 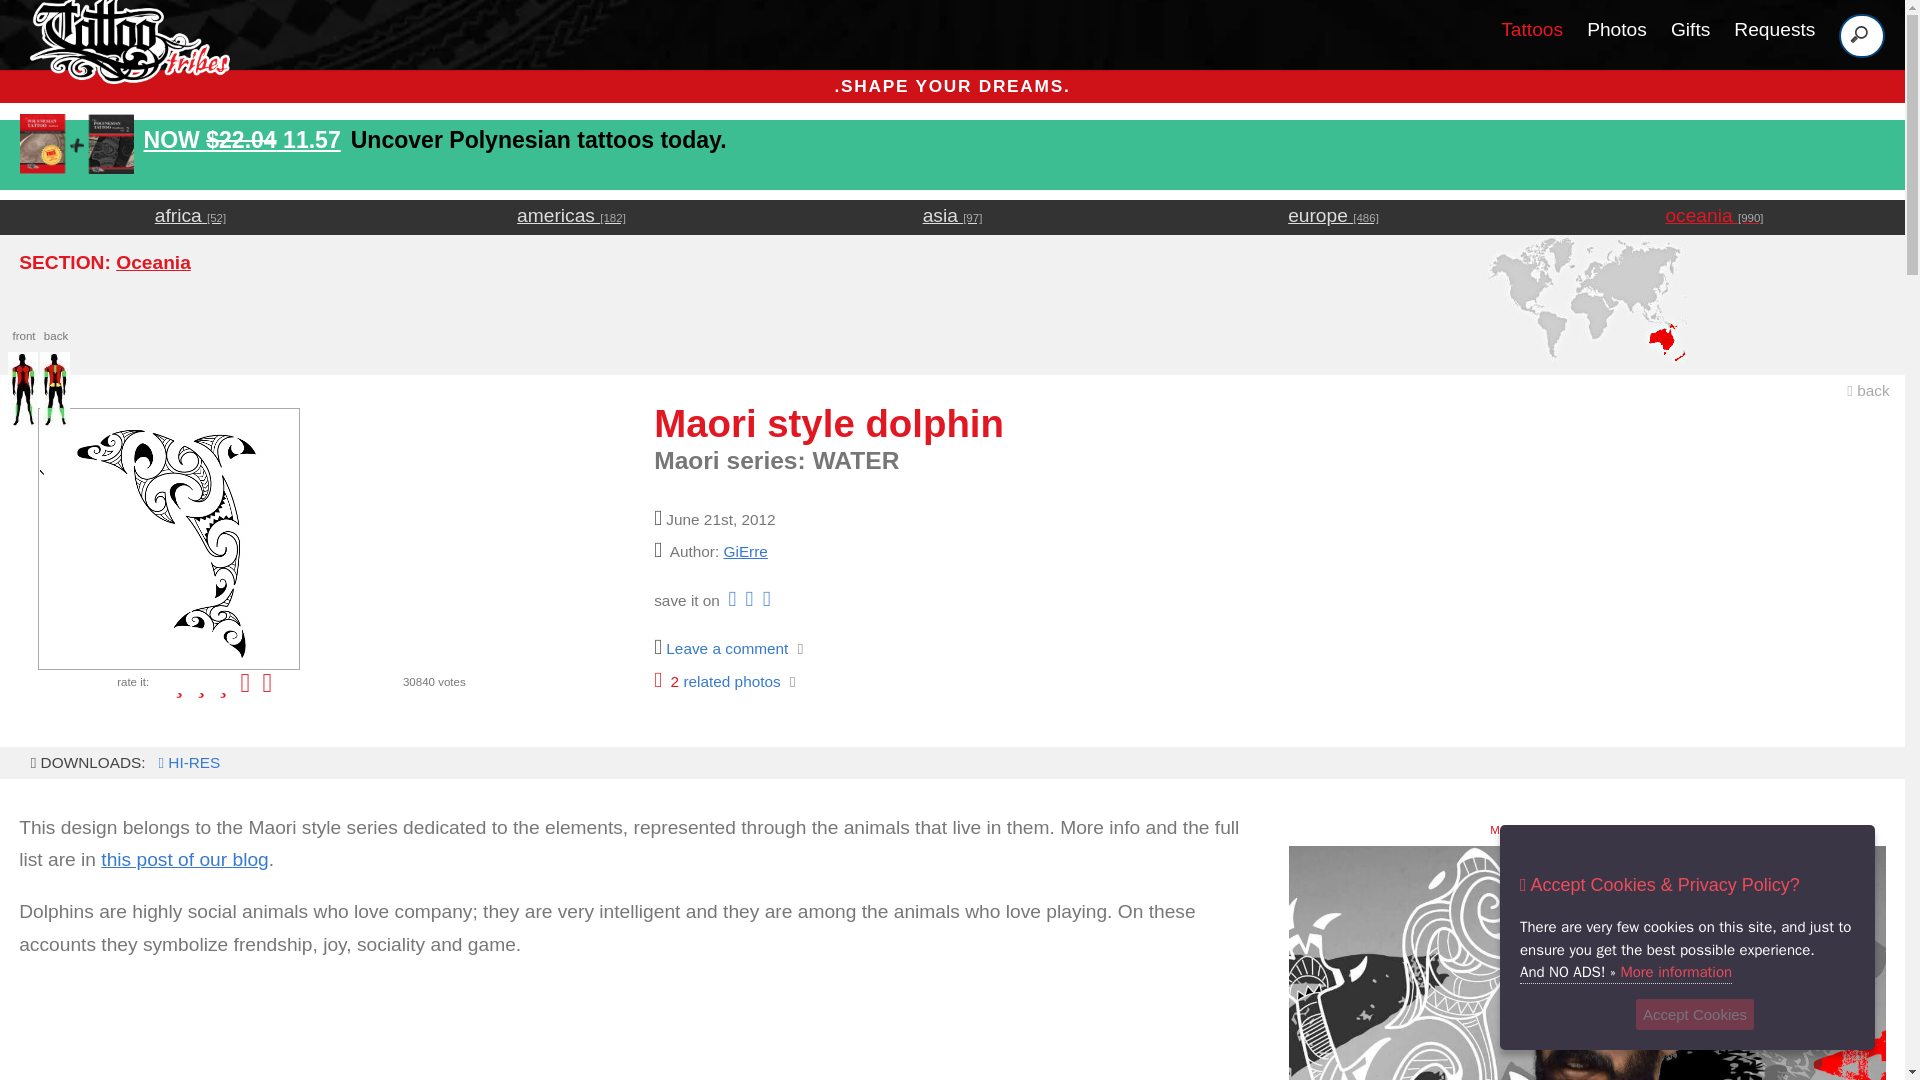 I want to click on MANA ATUA - Maori lizard tattoo tshirt, so click(x=1617, y=29).